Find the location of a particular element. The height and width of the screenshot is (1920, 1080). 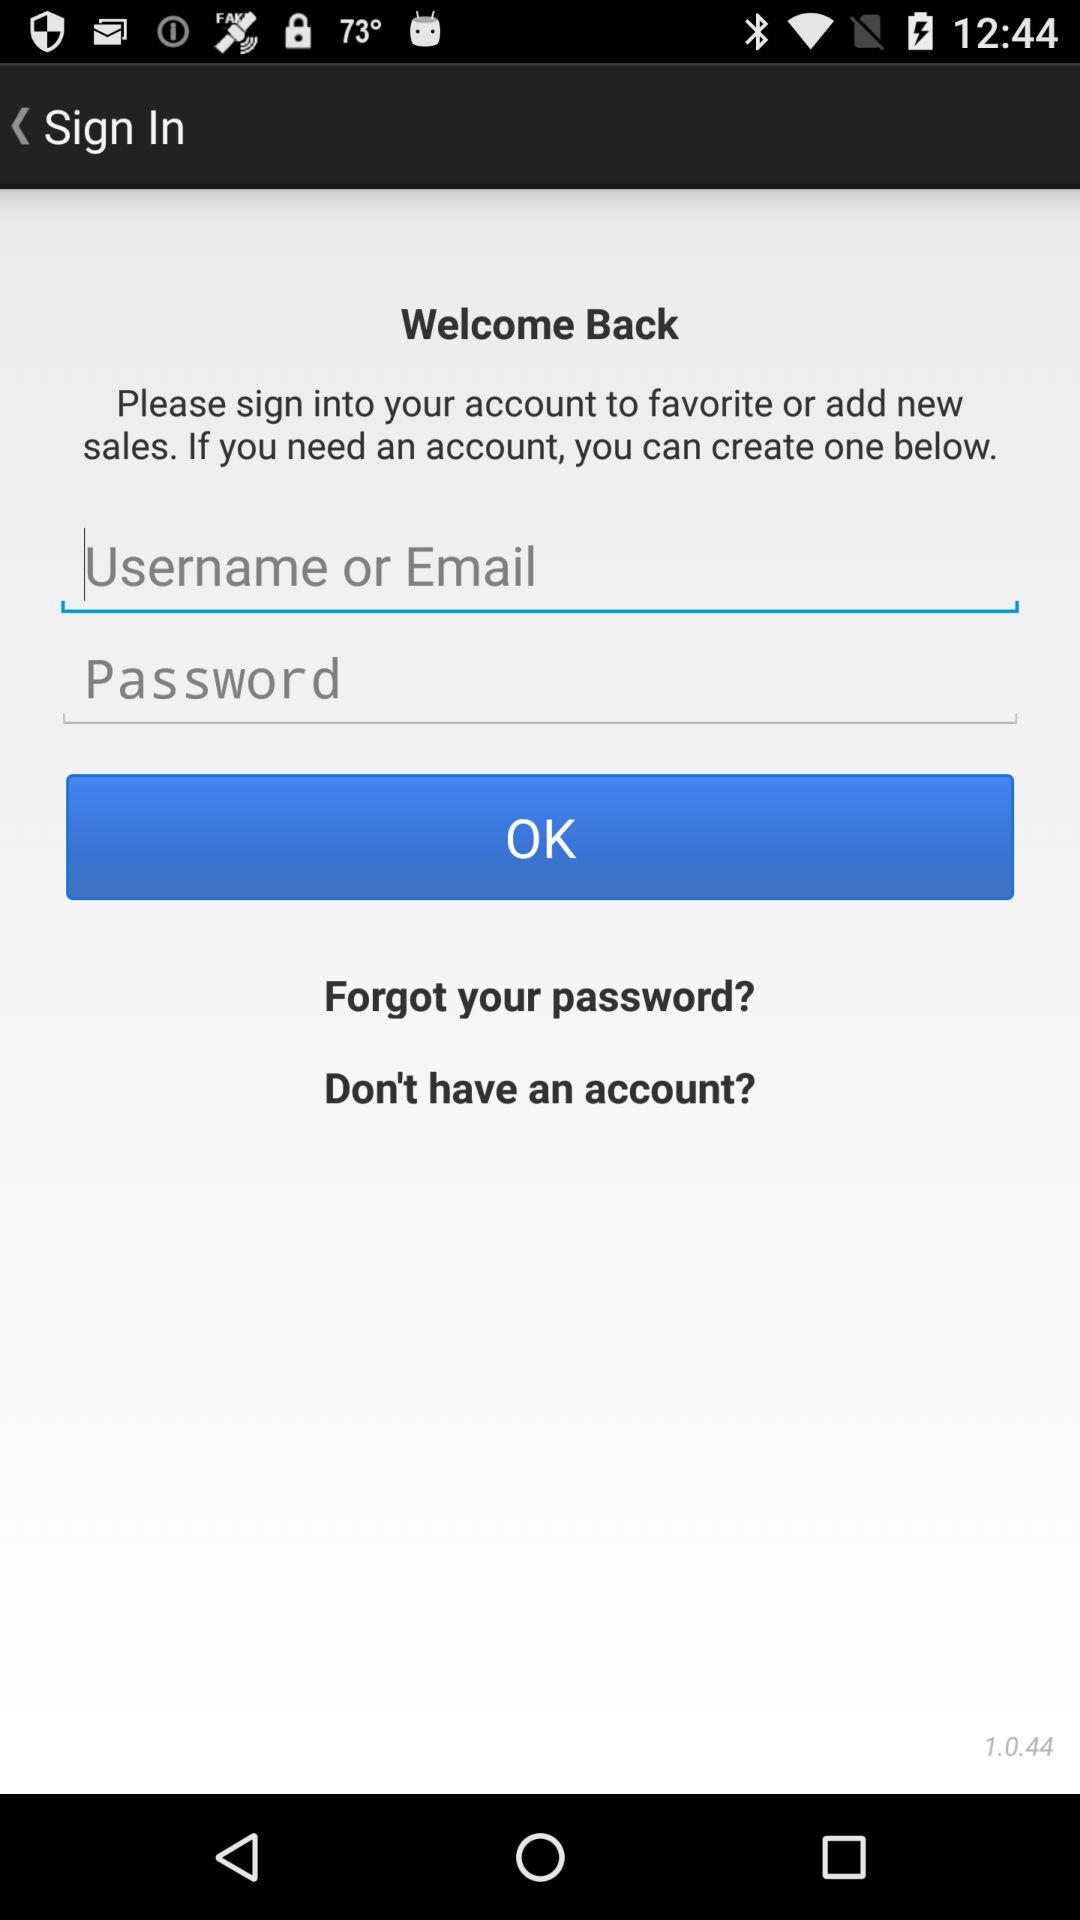

click forgot your password? is located at coordinates (540, 992).